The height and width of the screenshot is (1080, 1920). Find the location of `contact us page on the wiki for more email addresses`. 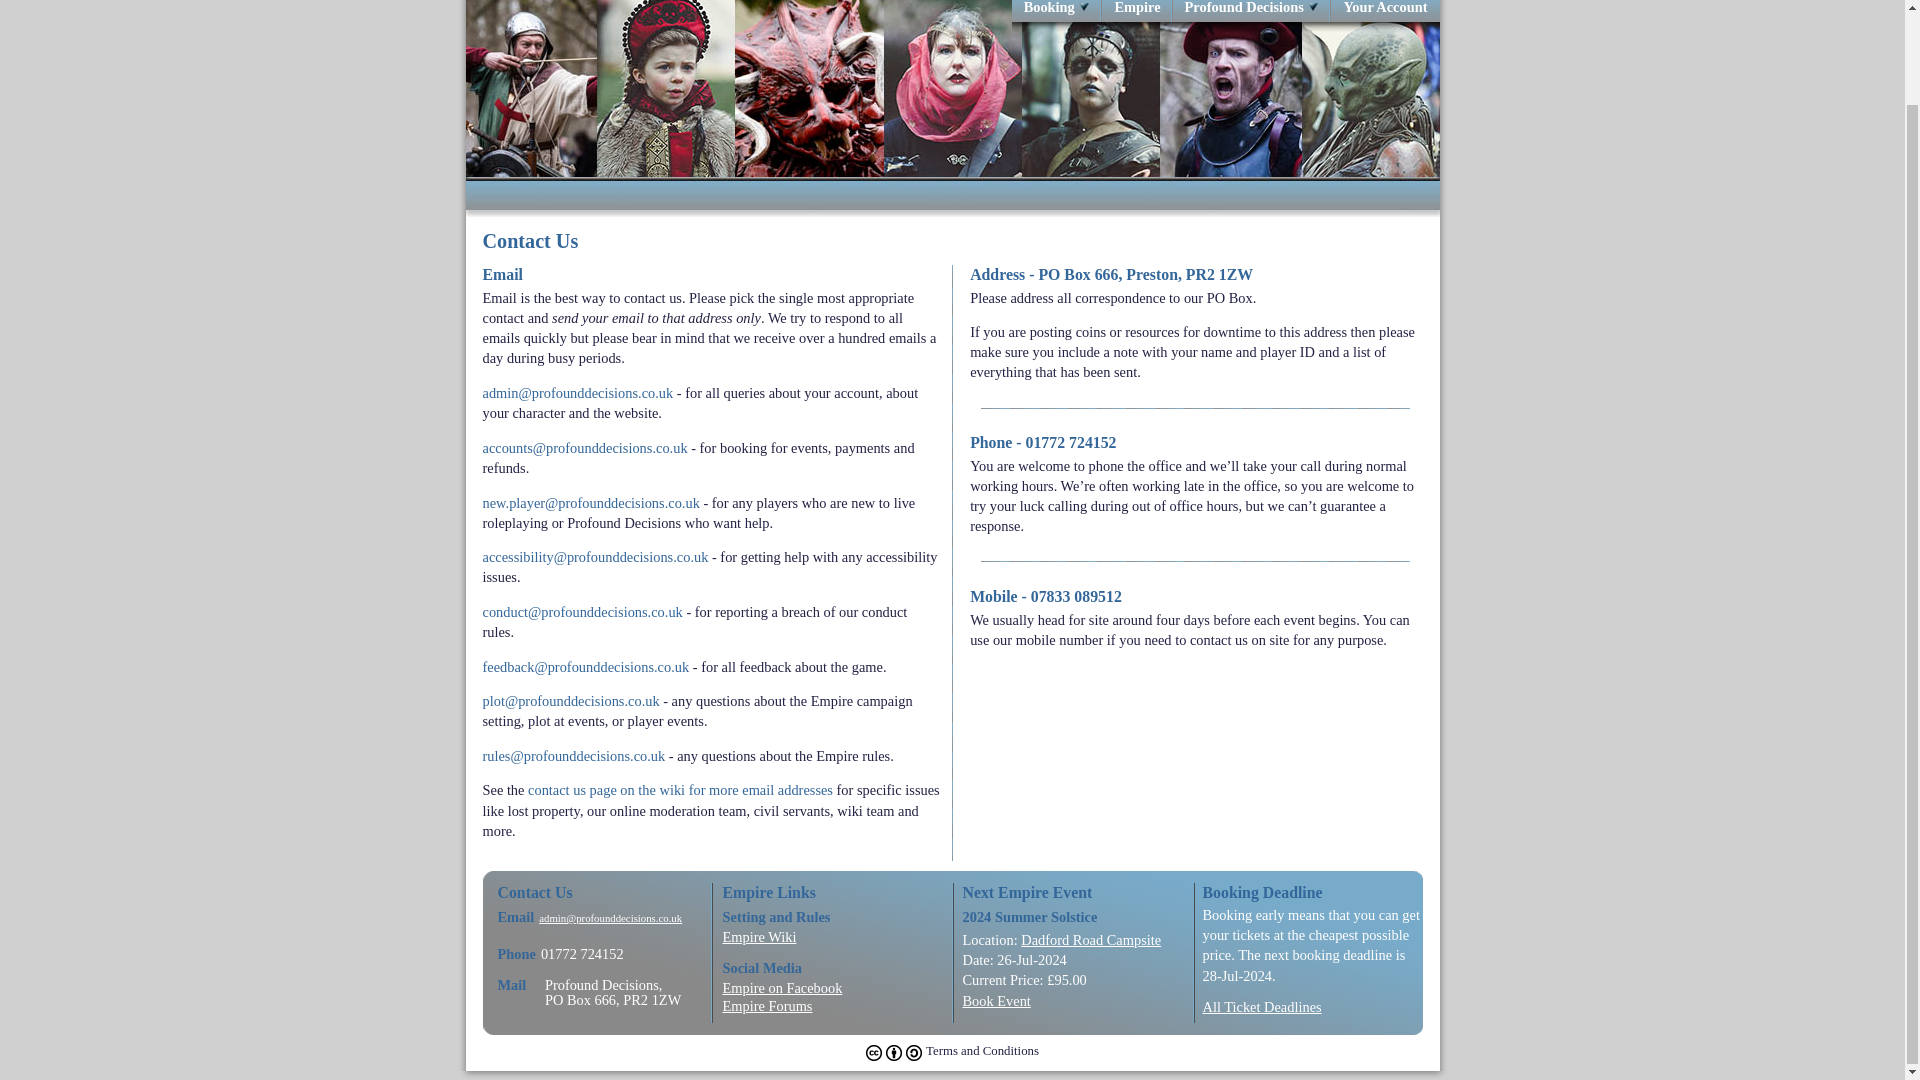

contact us page on the wiki for more email addresses is located at coordinates (680, 790).